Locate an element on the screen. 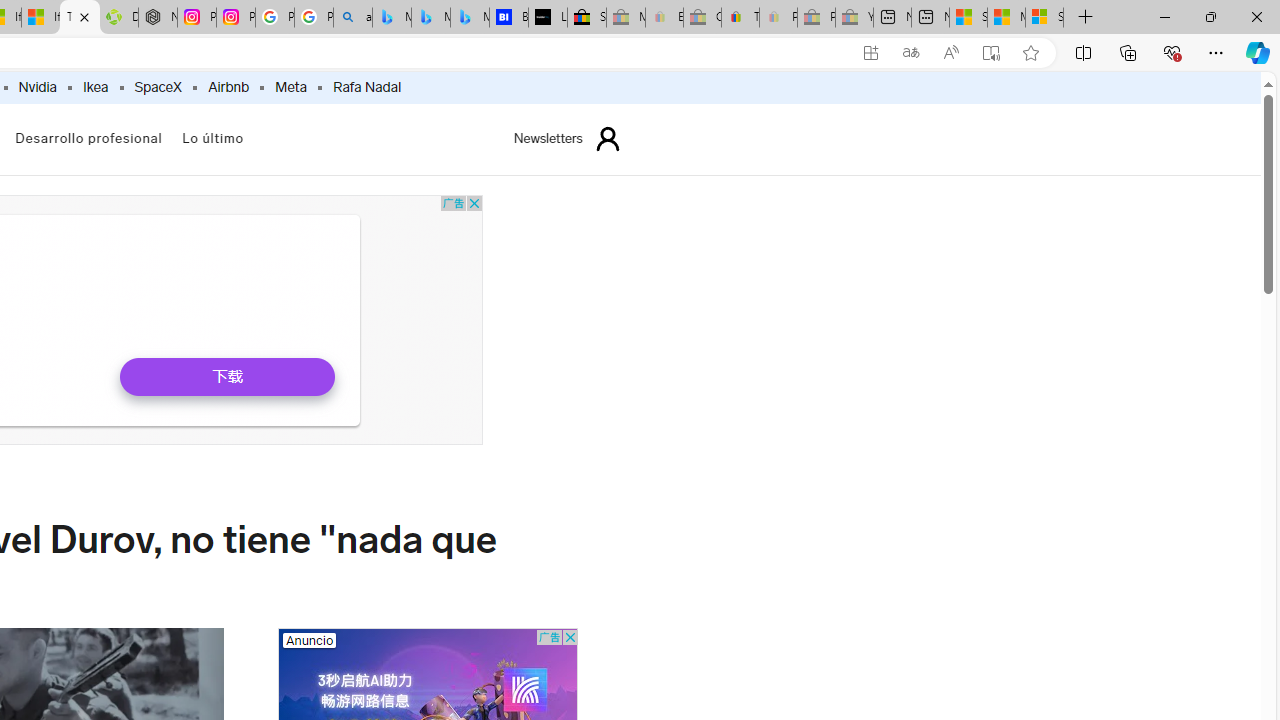 The image size is (1280, 720). SpaceX is located at coordinates (158, 88).